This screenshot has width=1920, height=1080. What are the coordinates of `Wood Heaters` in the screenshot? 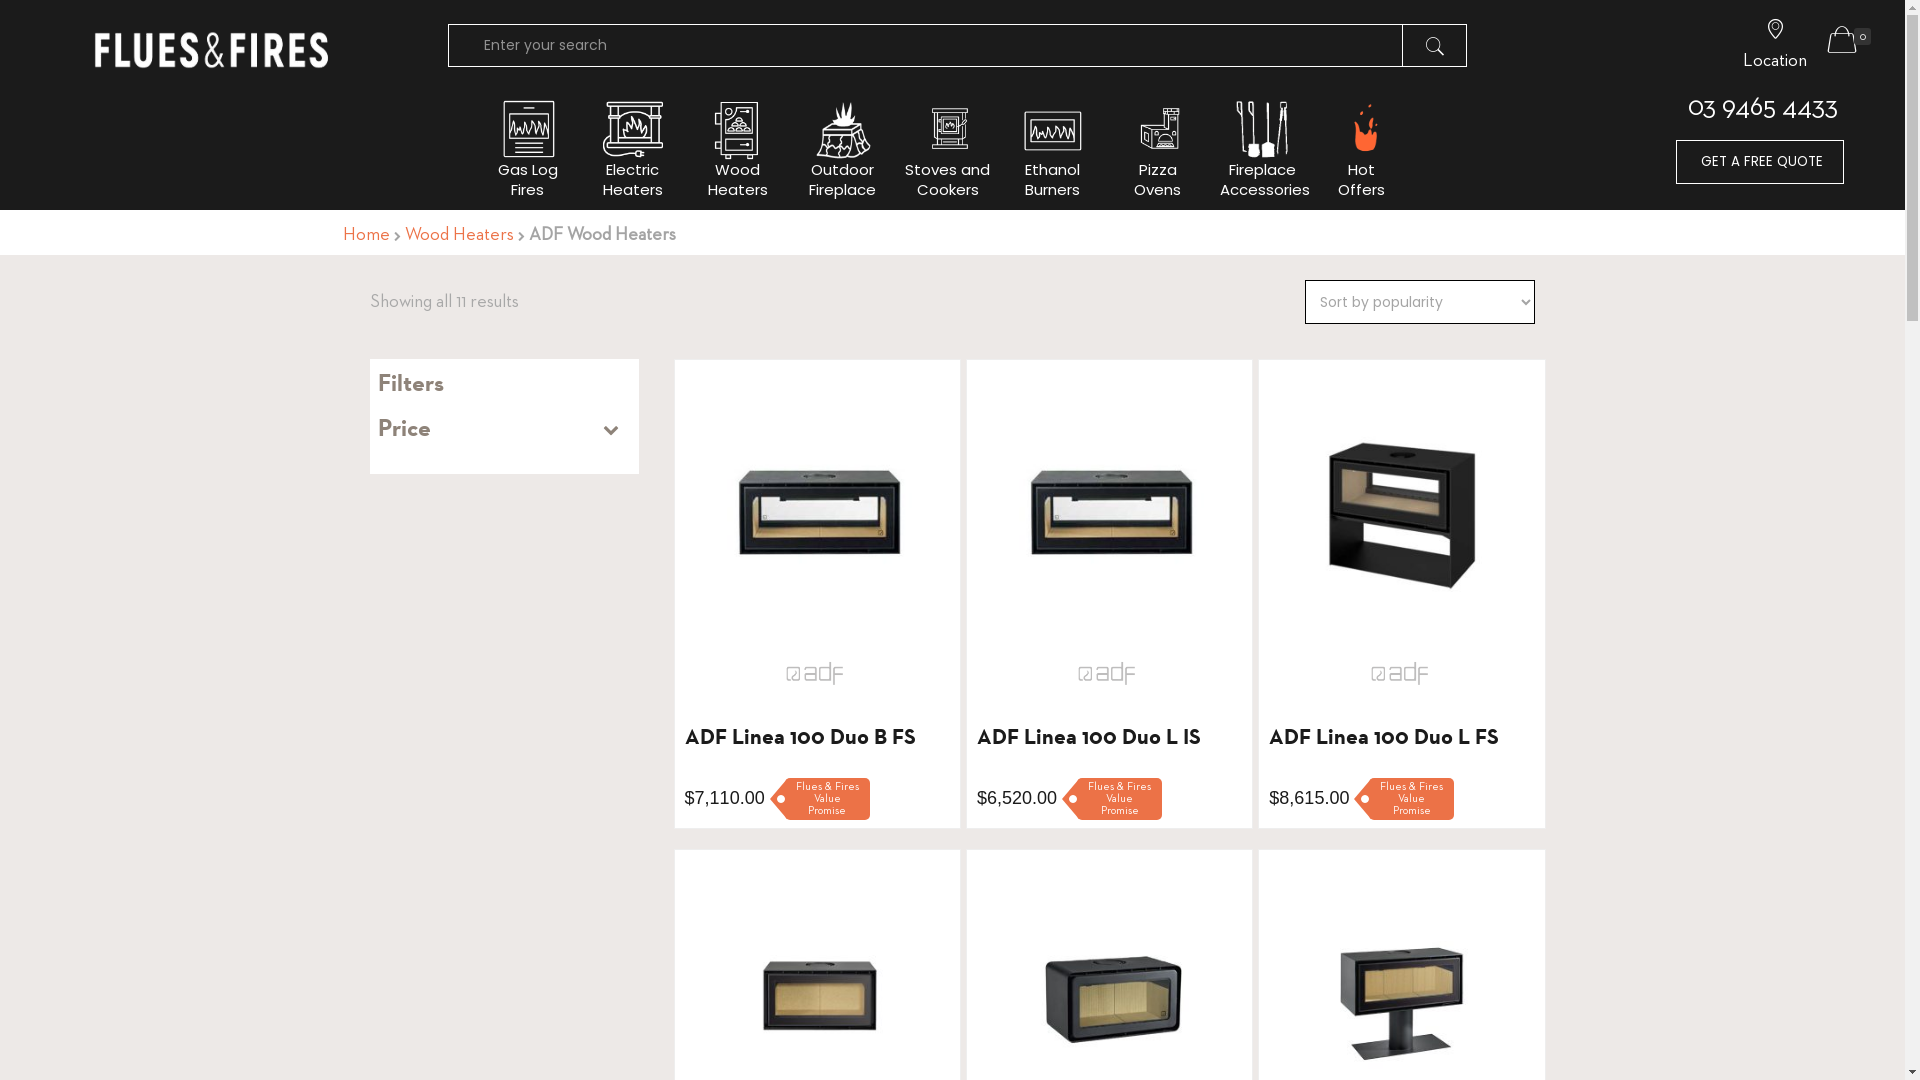 It's located at (738, 150).